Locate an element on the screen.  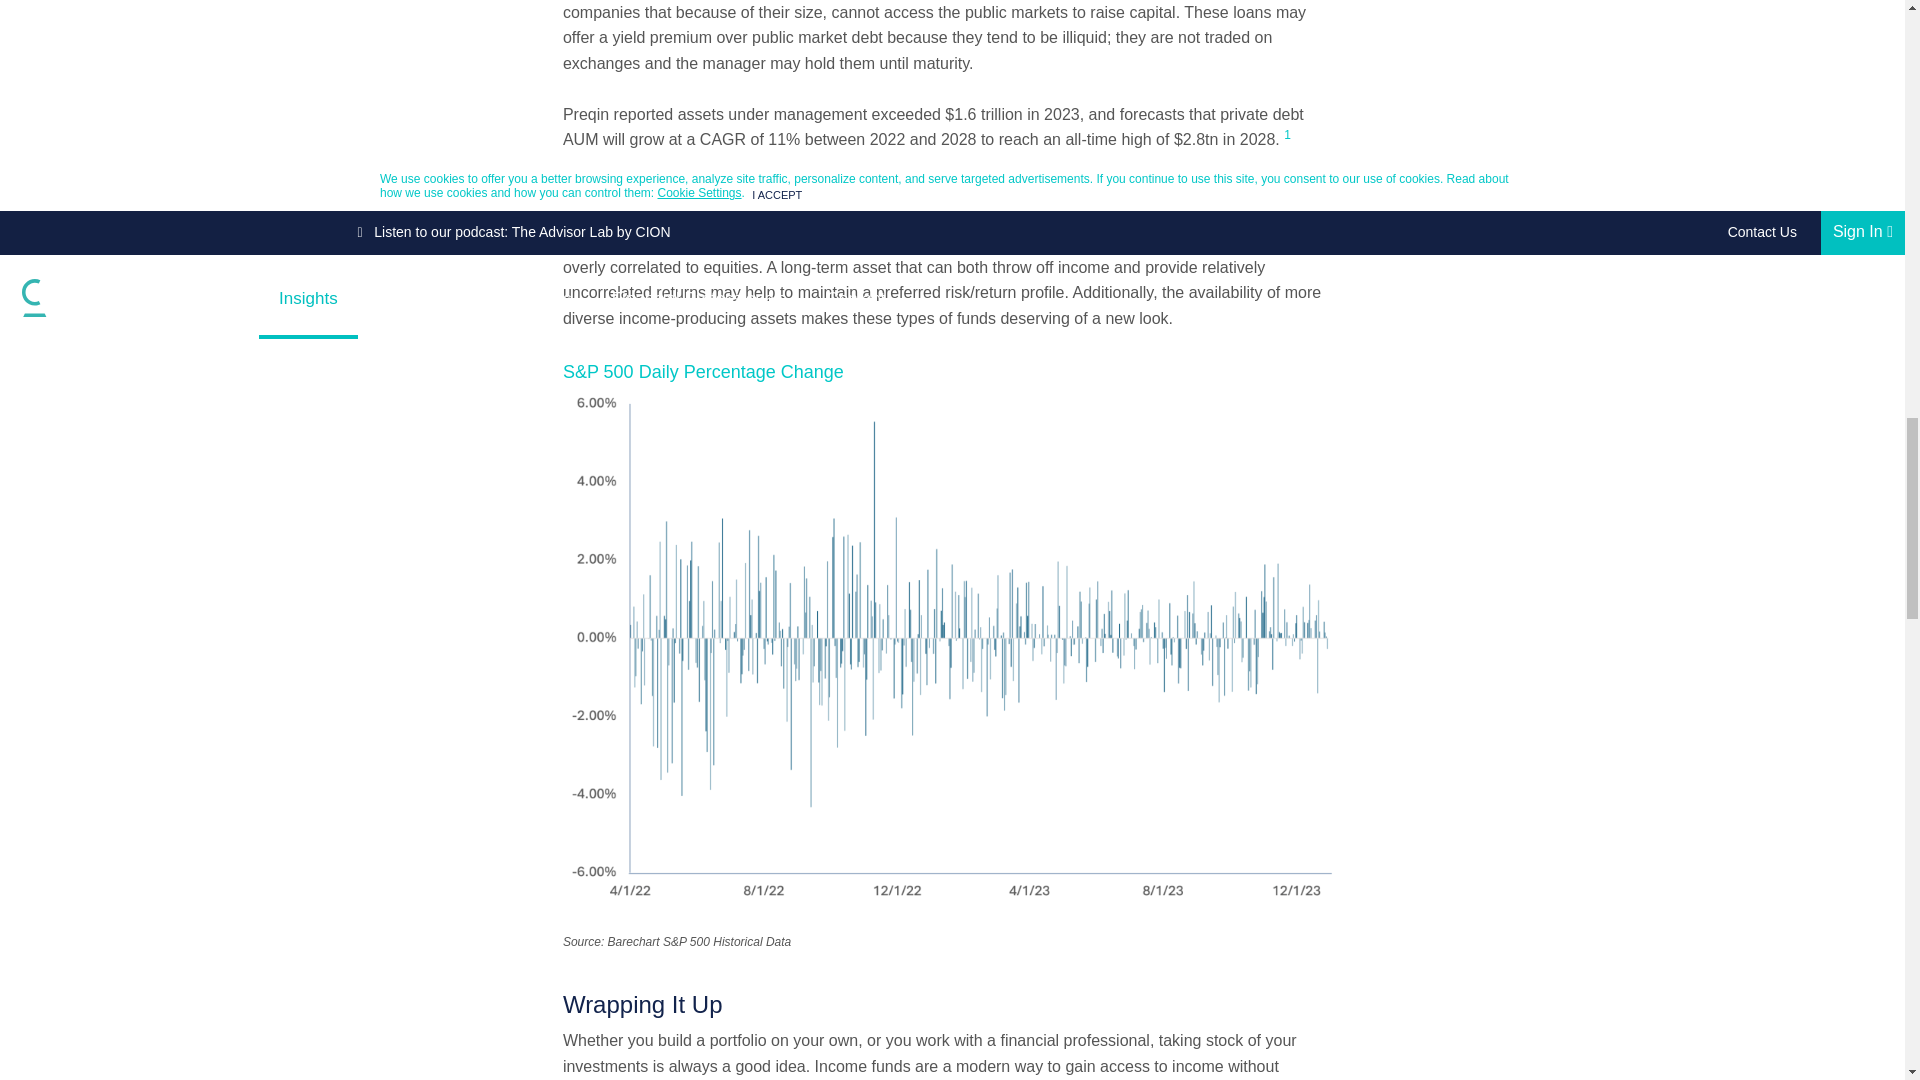
Page 2 is located at coordinates (952, 127).